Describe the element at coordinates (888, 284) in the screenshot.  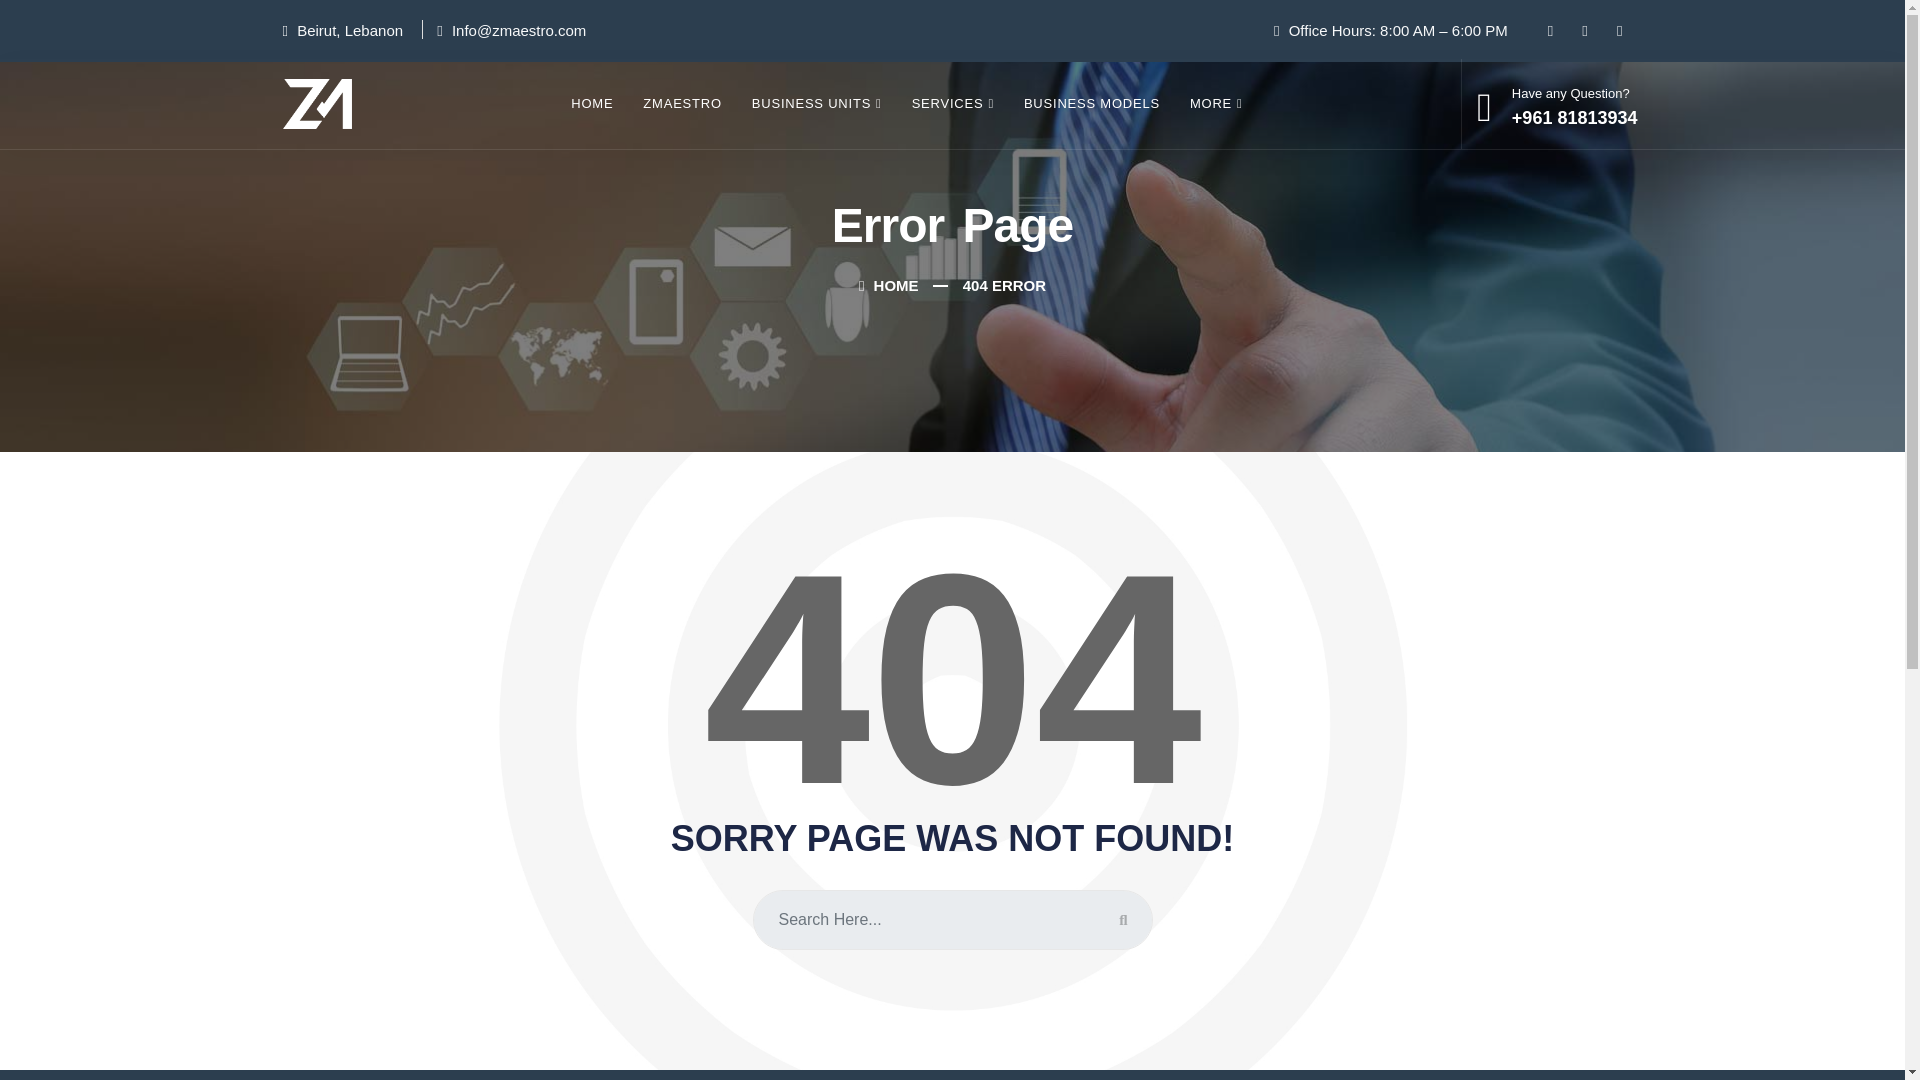
I see `HOME` at that location.